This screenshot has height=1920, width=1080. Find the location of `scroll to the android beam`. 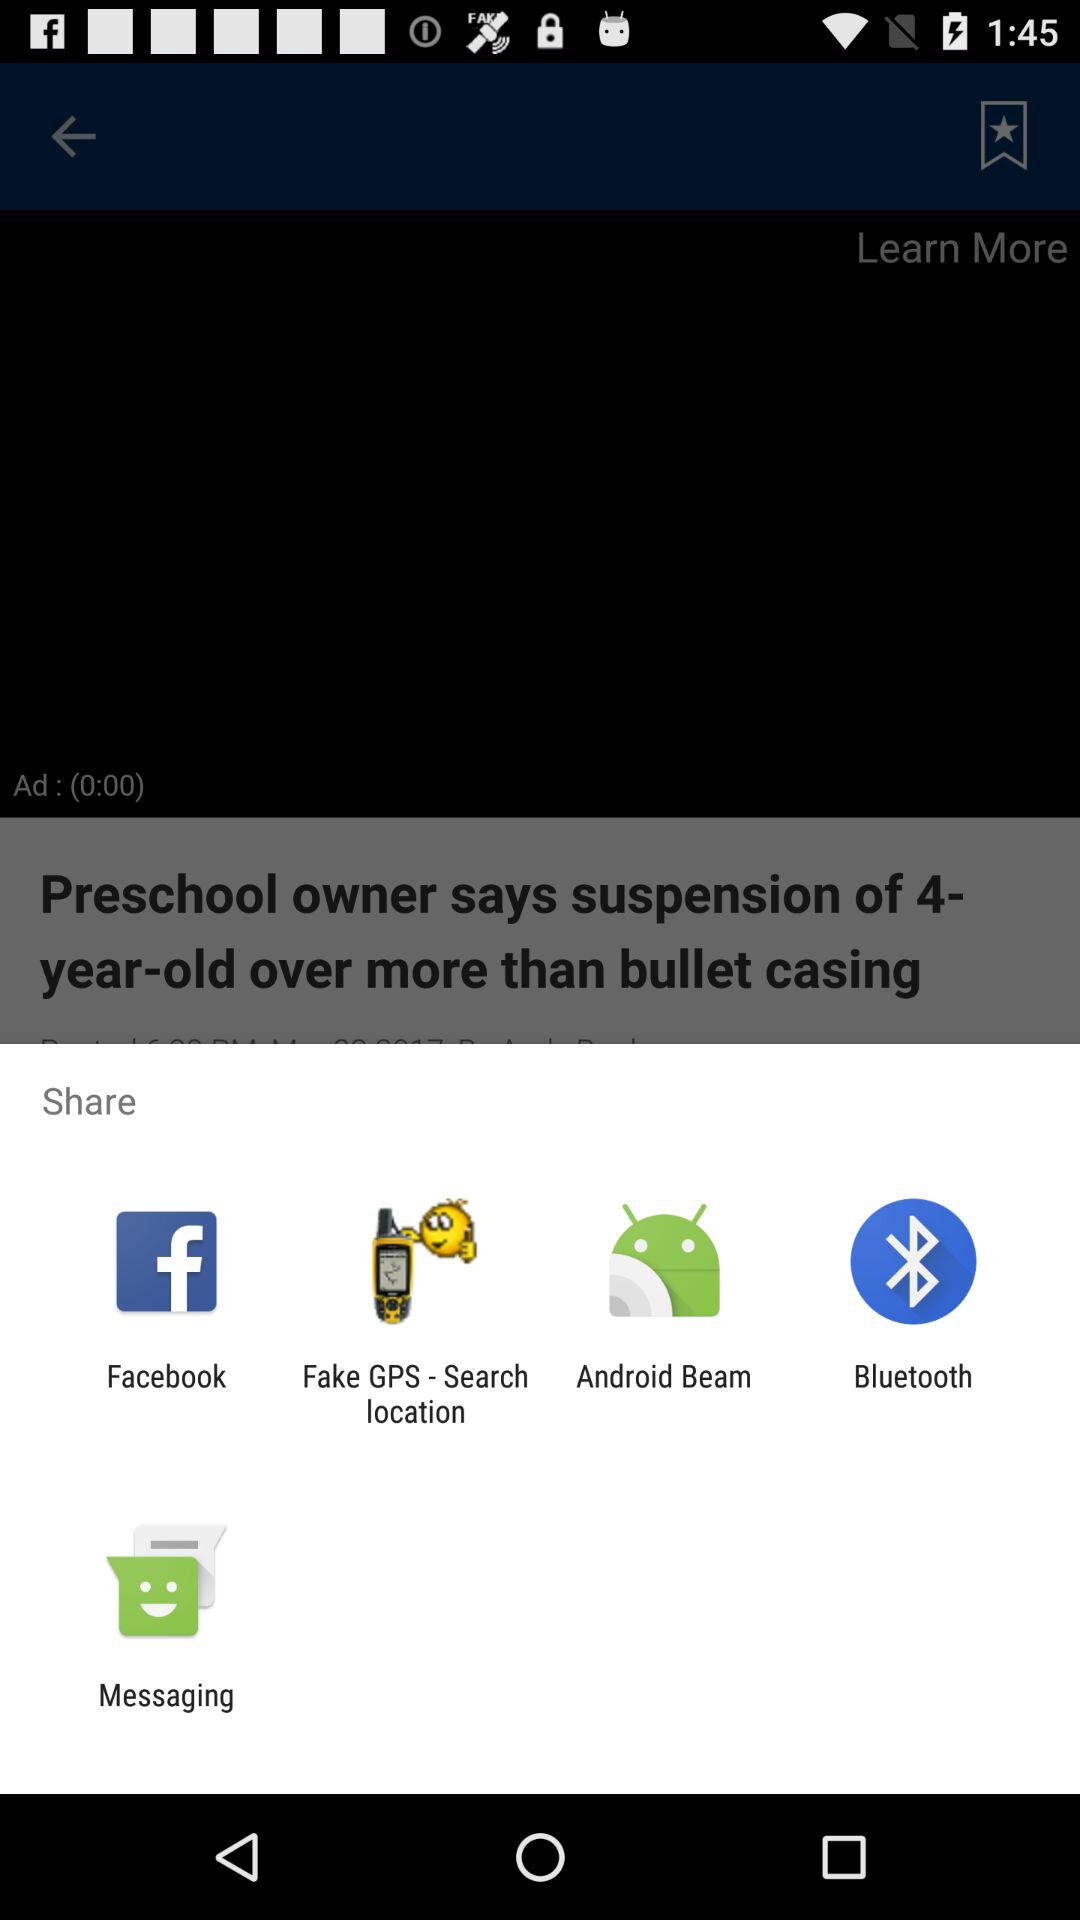

scroll to the android beam is located at coordinates (664, 1393).